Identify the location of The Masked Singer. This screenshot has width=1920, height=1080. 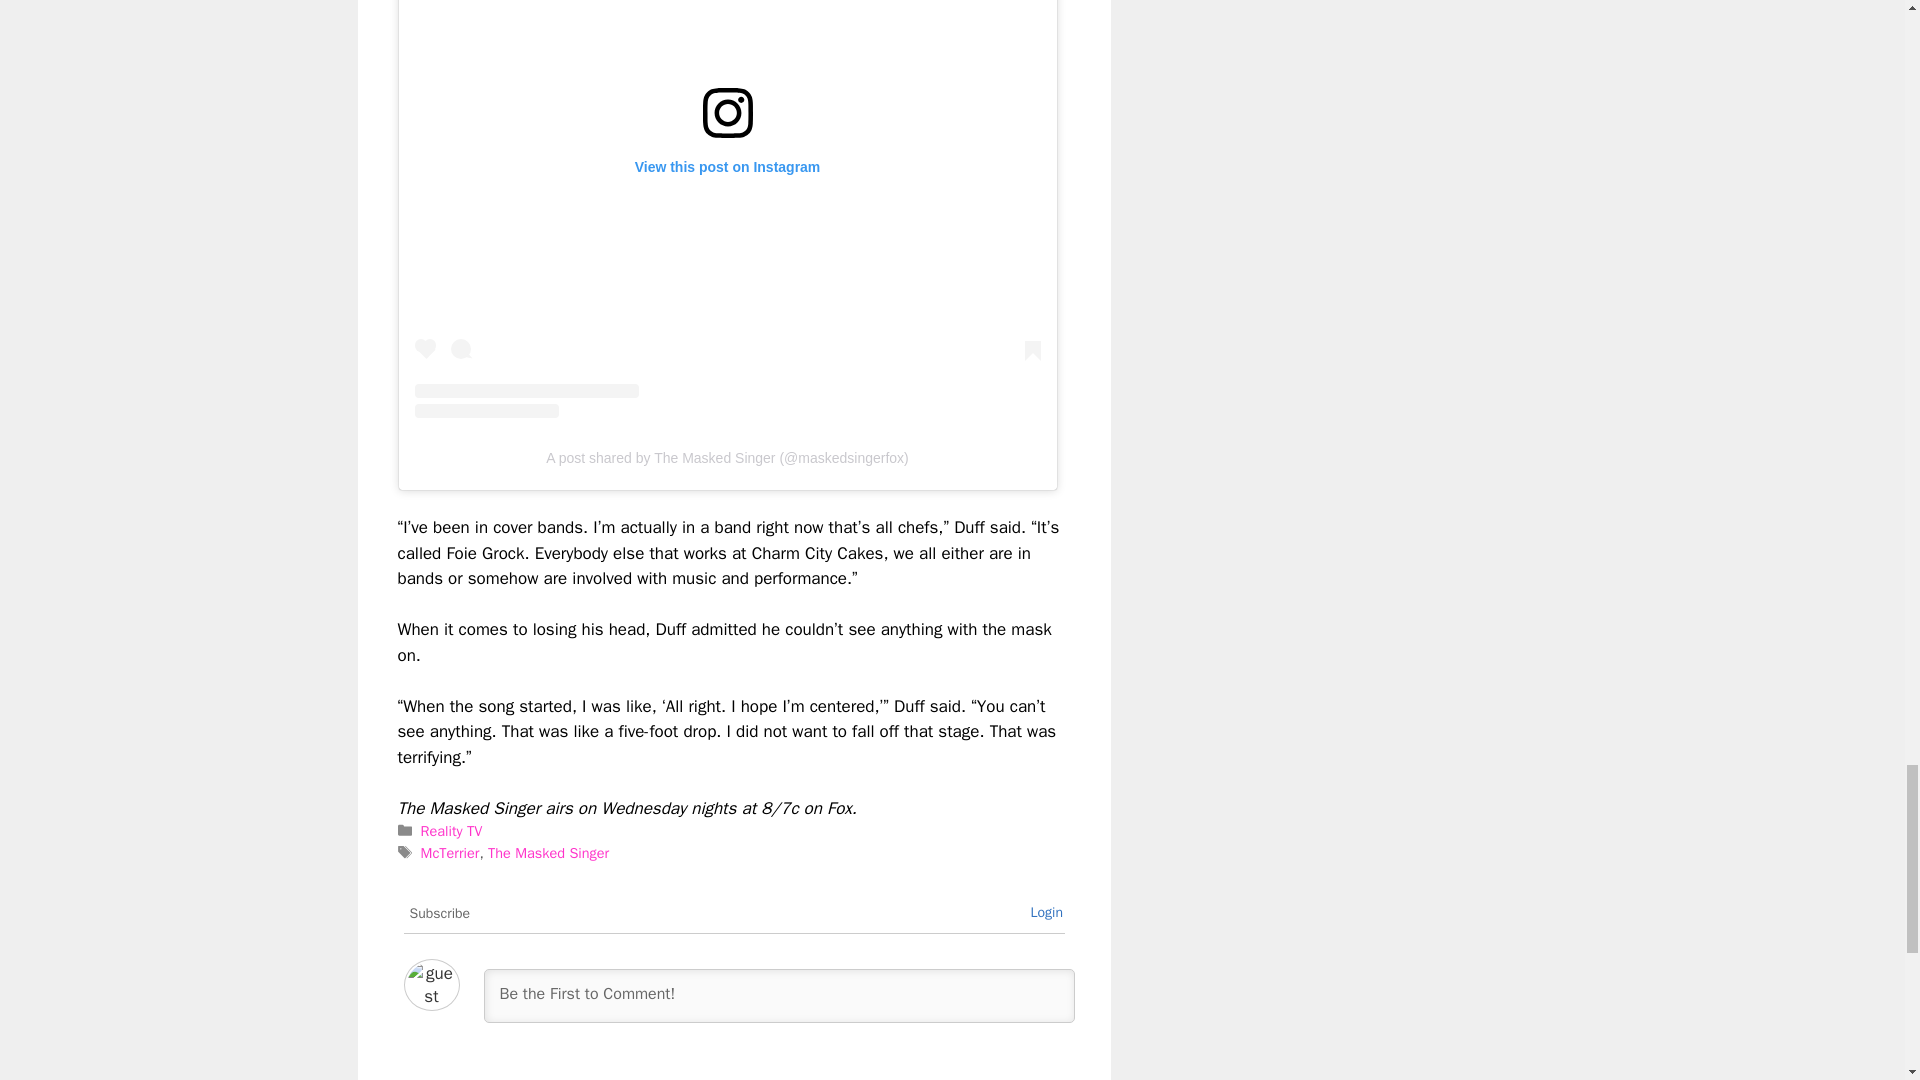
(548, 852).